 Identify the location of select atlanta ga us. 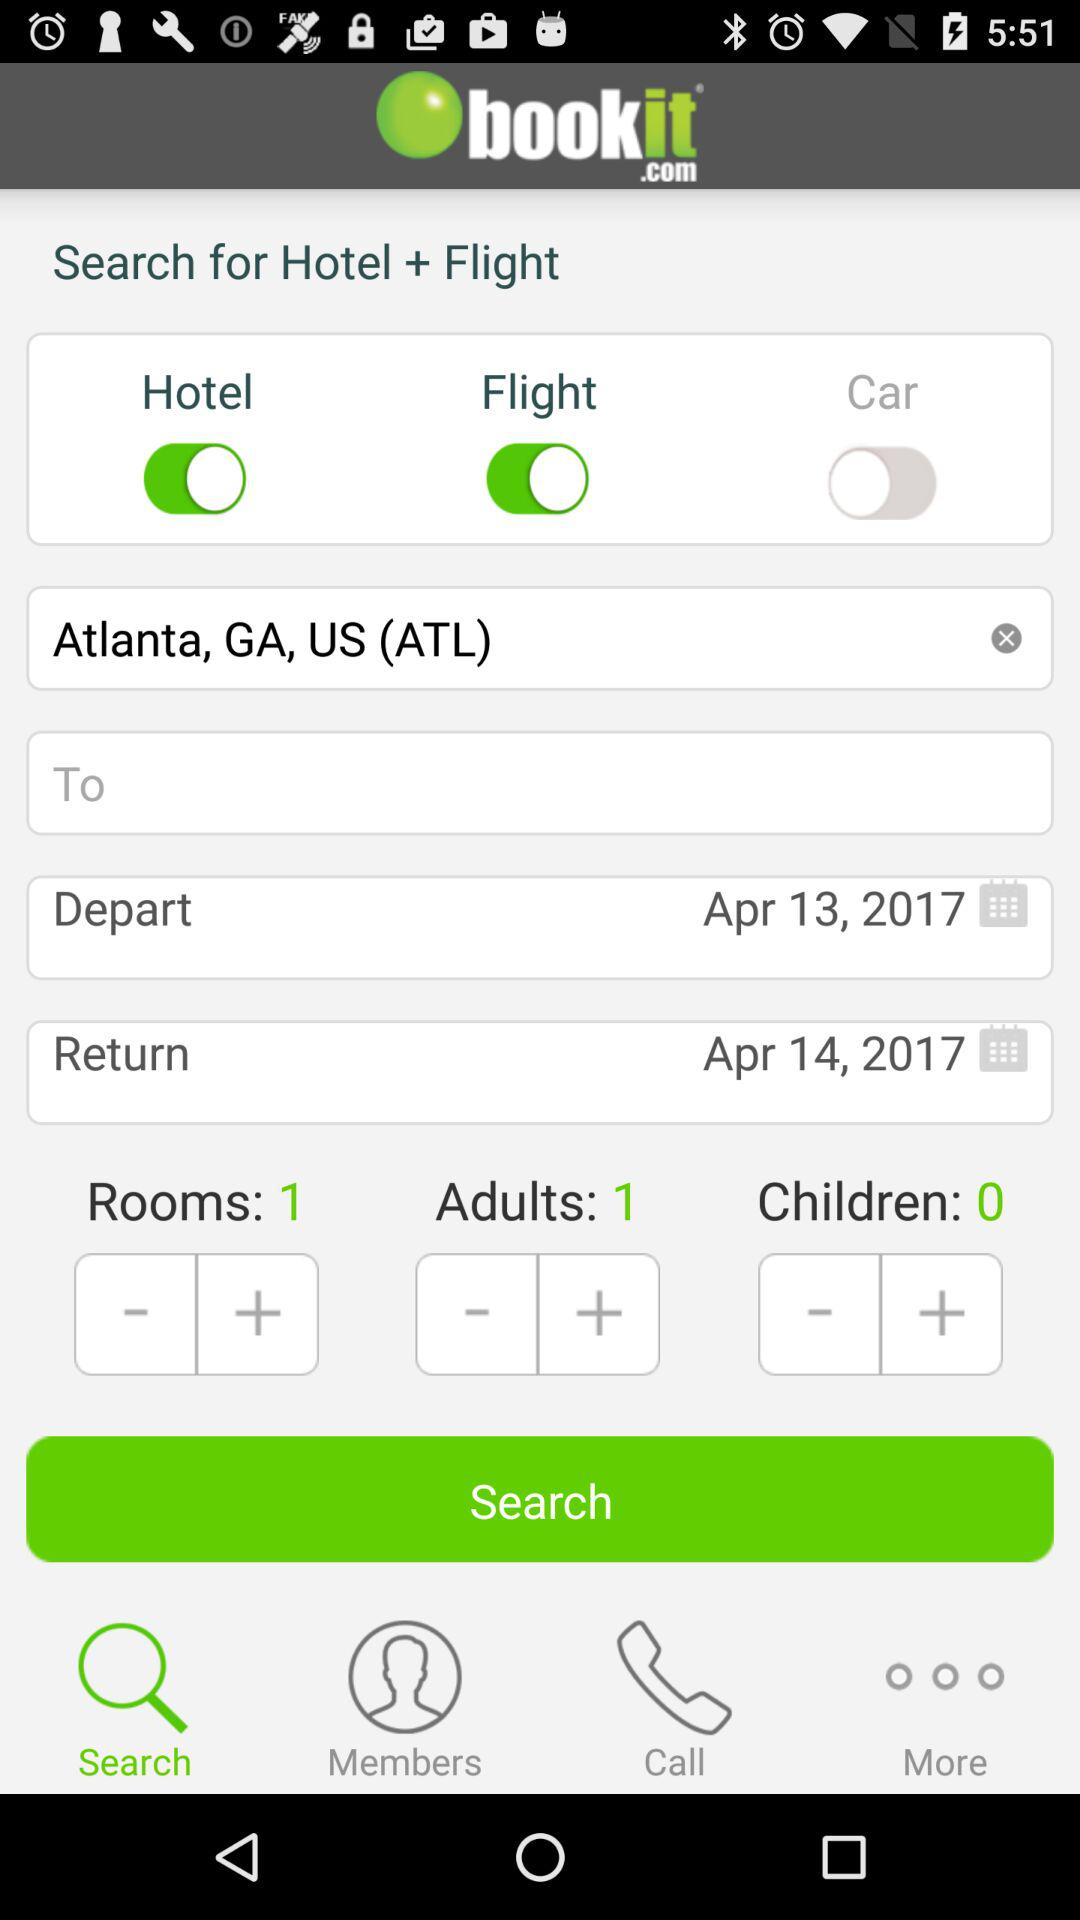
(540, 638).